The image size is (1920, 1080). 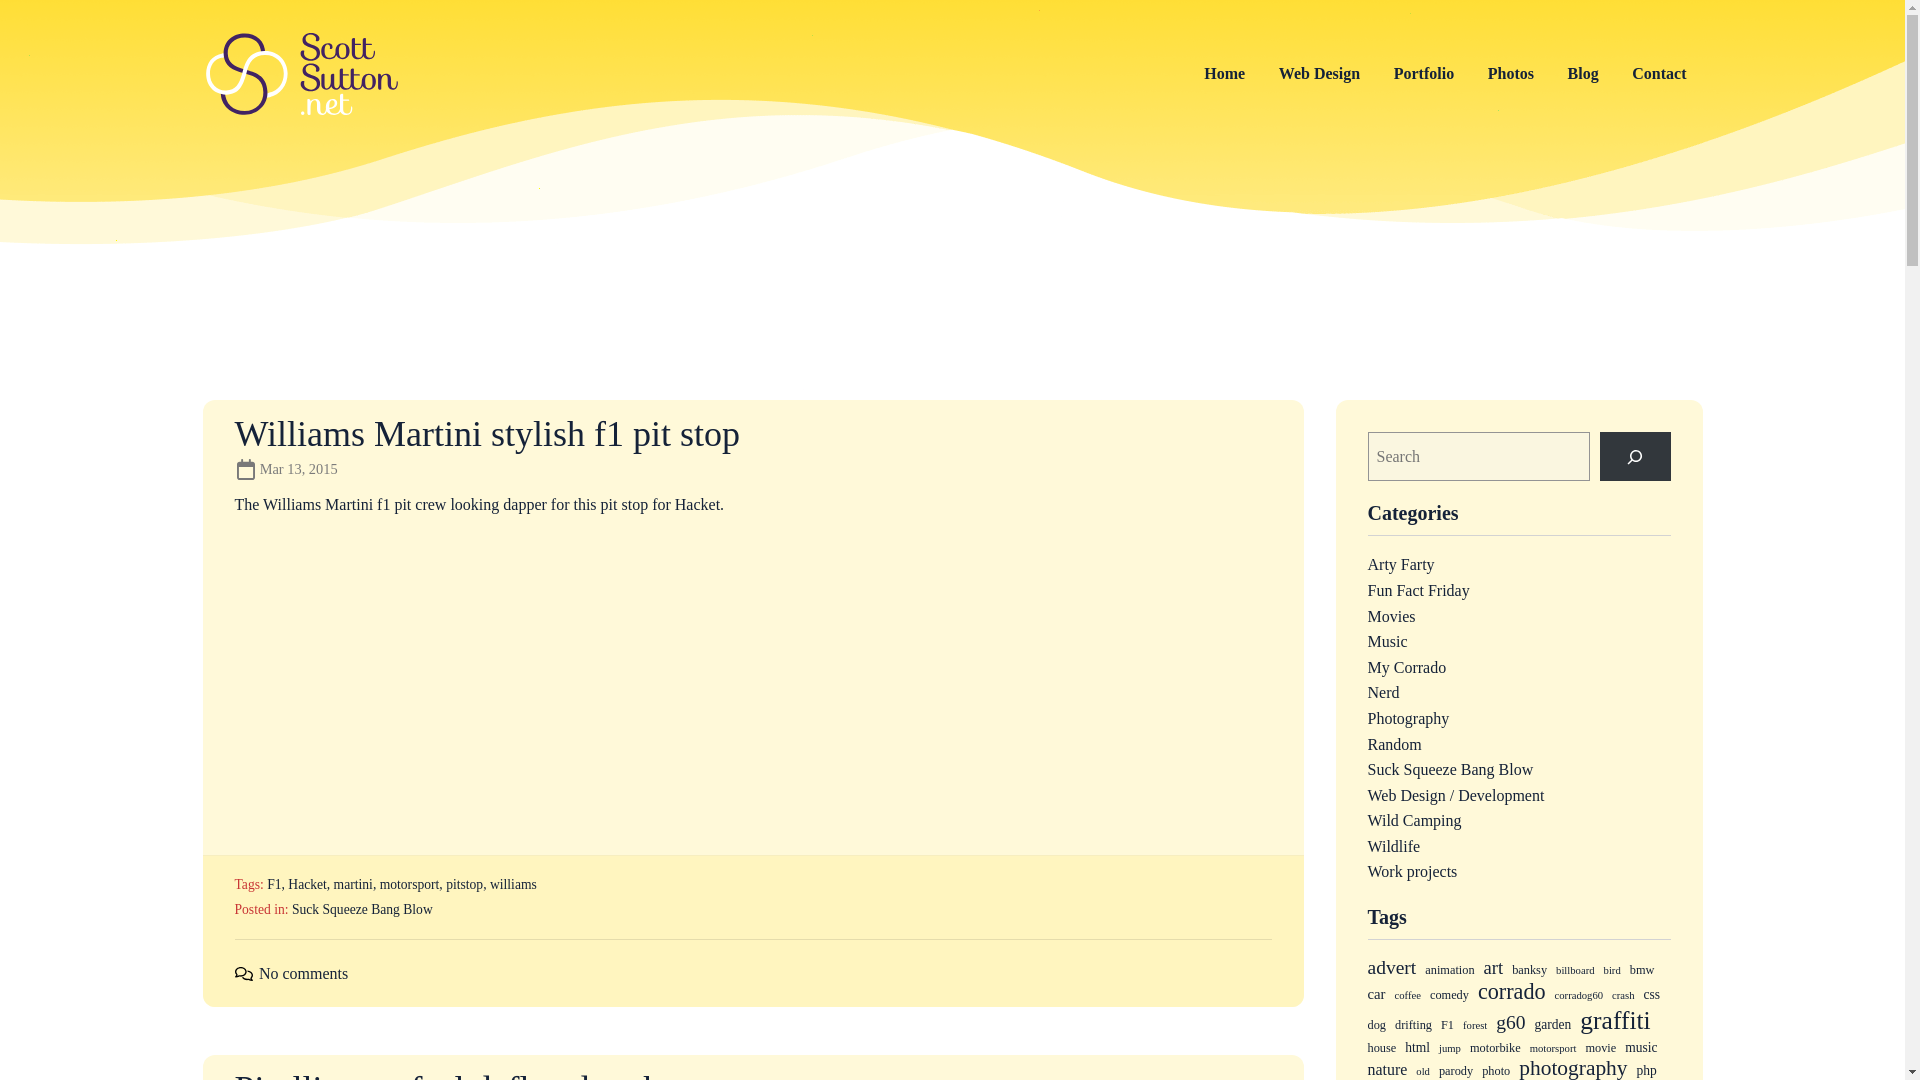 I want to click on Williams Martini stylish f1 pit stop, so click(x=486, y=434).